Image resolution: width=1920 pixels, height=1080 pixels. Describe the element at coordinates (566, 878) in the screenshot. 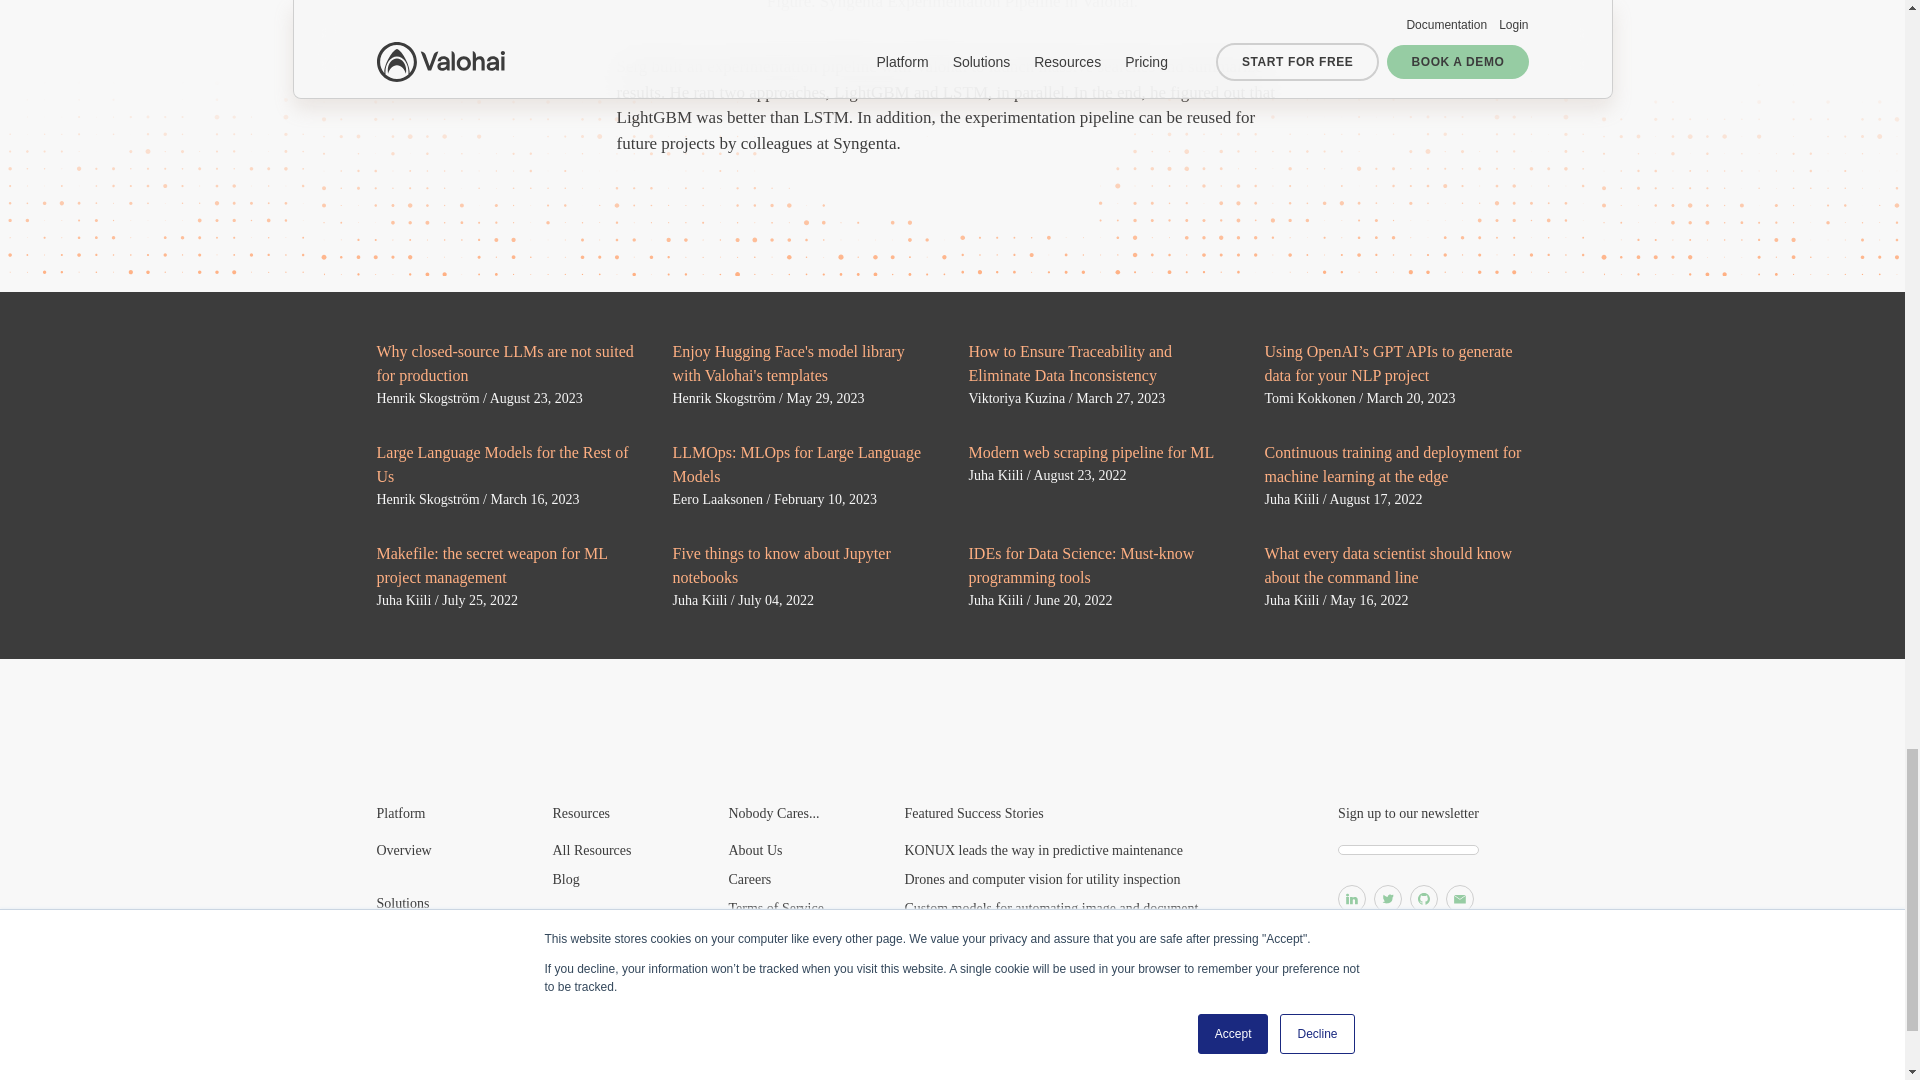

I see `Blog` at that location.